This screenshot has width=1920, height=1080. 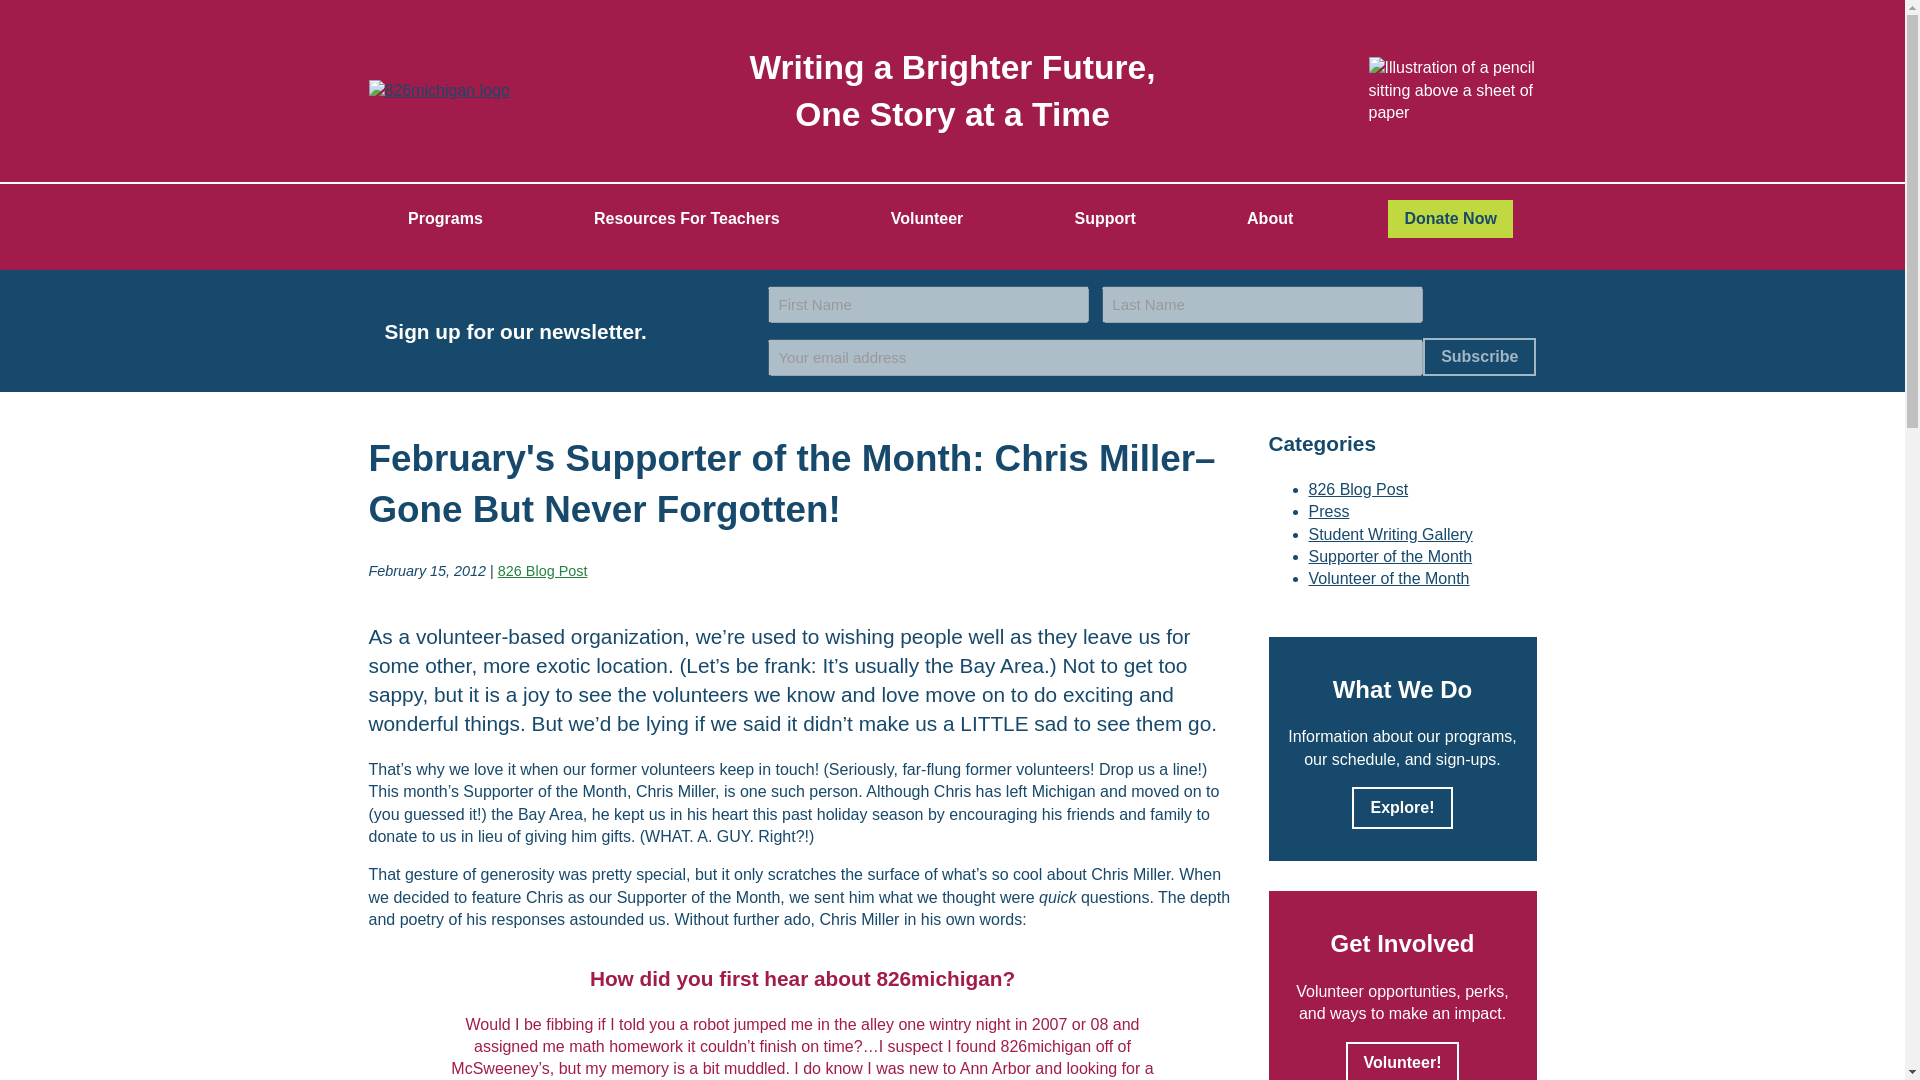 I want to click on Donate Now, so click(x=1450, y=218).